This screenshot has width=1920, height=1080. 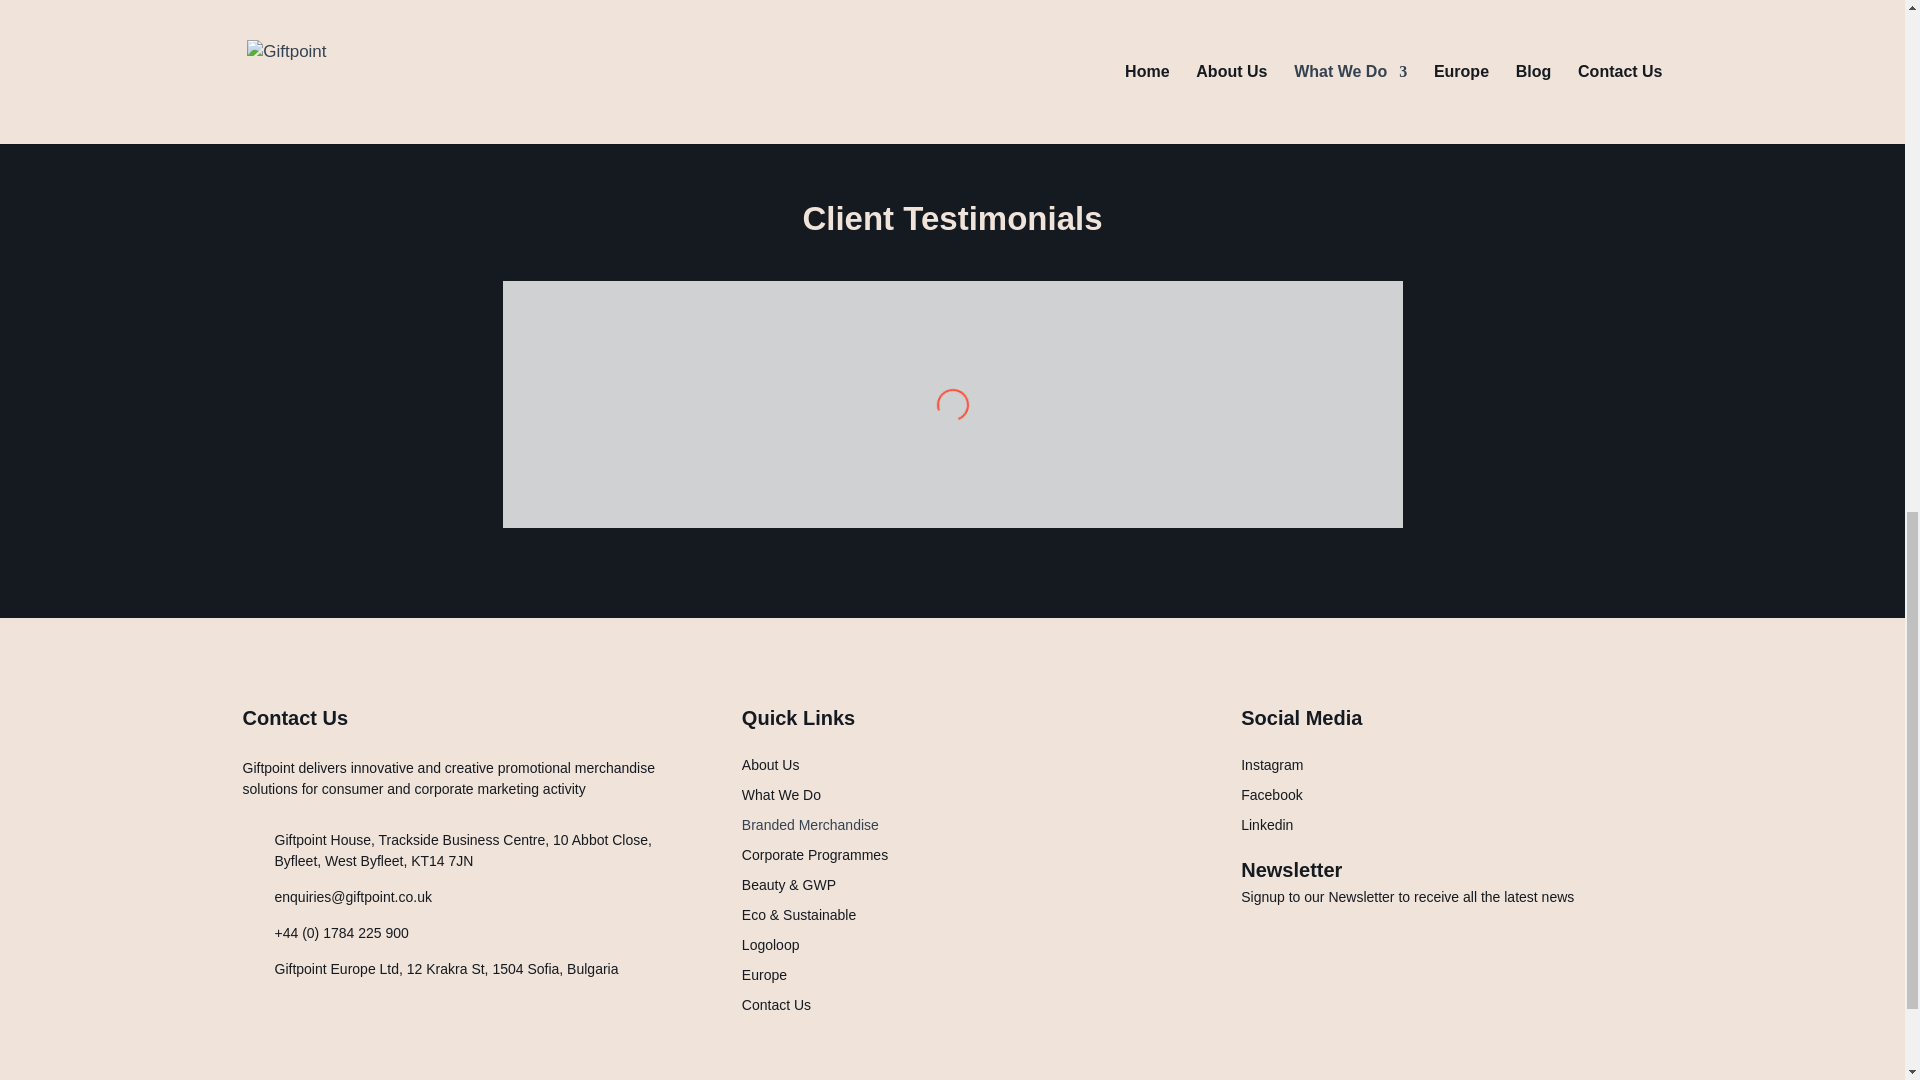 What do you see at coordinates (776, 1008) in the screenshot?
I see `Contact Us` at bounding box center [776, 1008].